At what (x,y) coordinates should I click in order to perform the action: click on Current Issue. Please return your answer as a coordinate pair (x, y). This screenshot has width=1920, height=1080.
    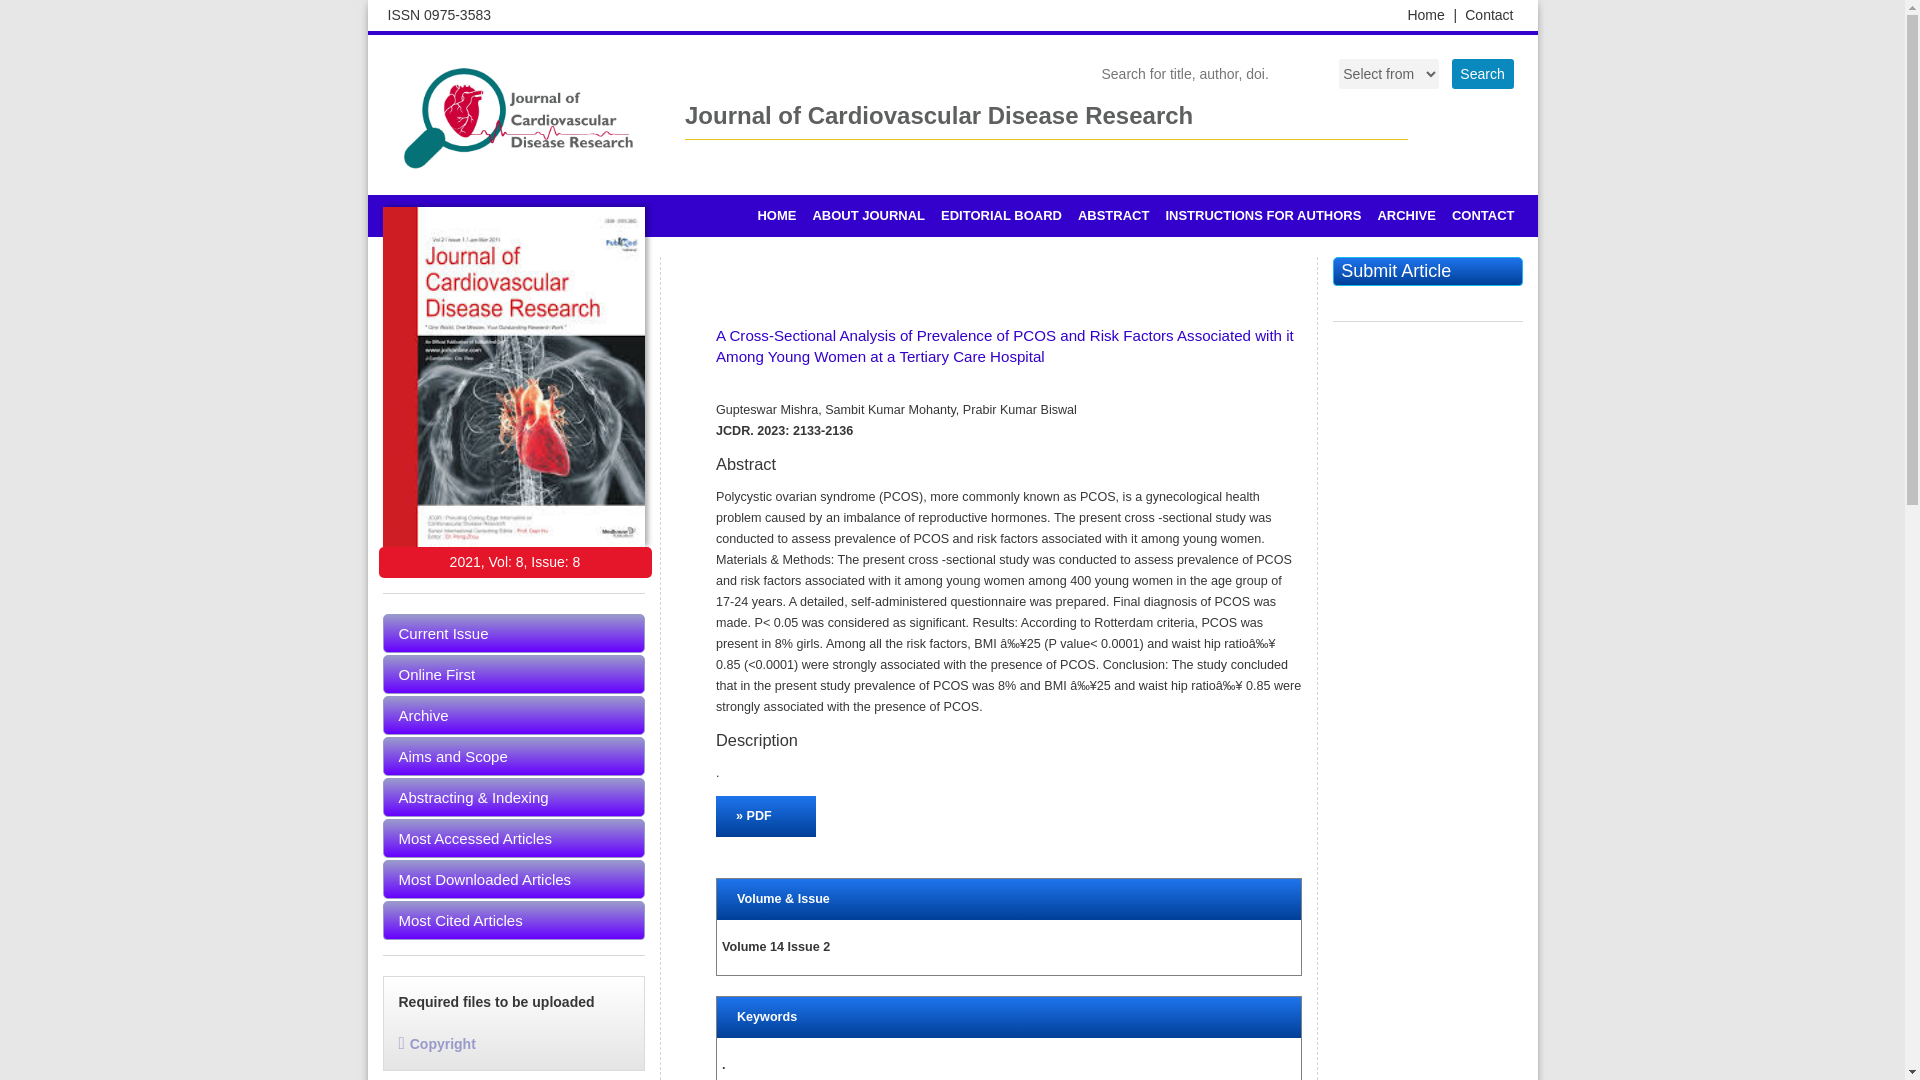
    Looking at the image, I should click on (514, 634).